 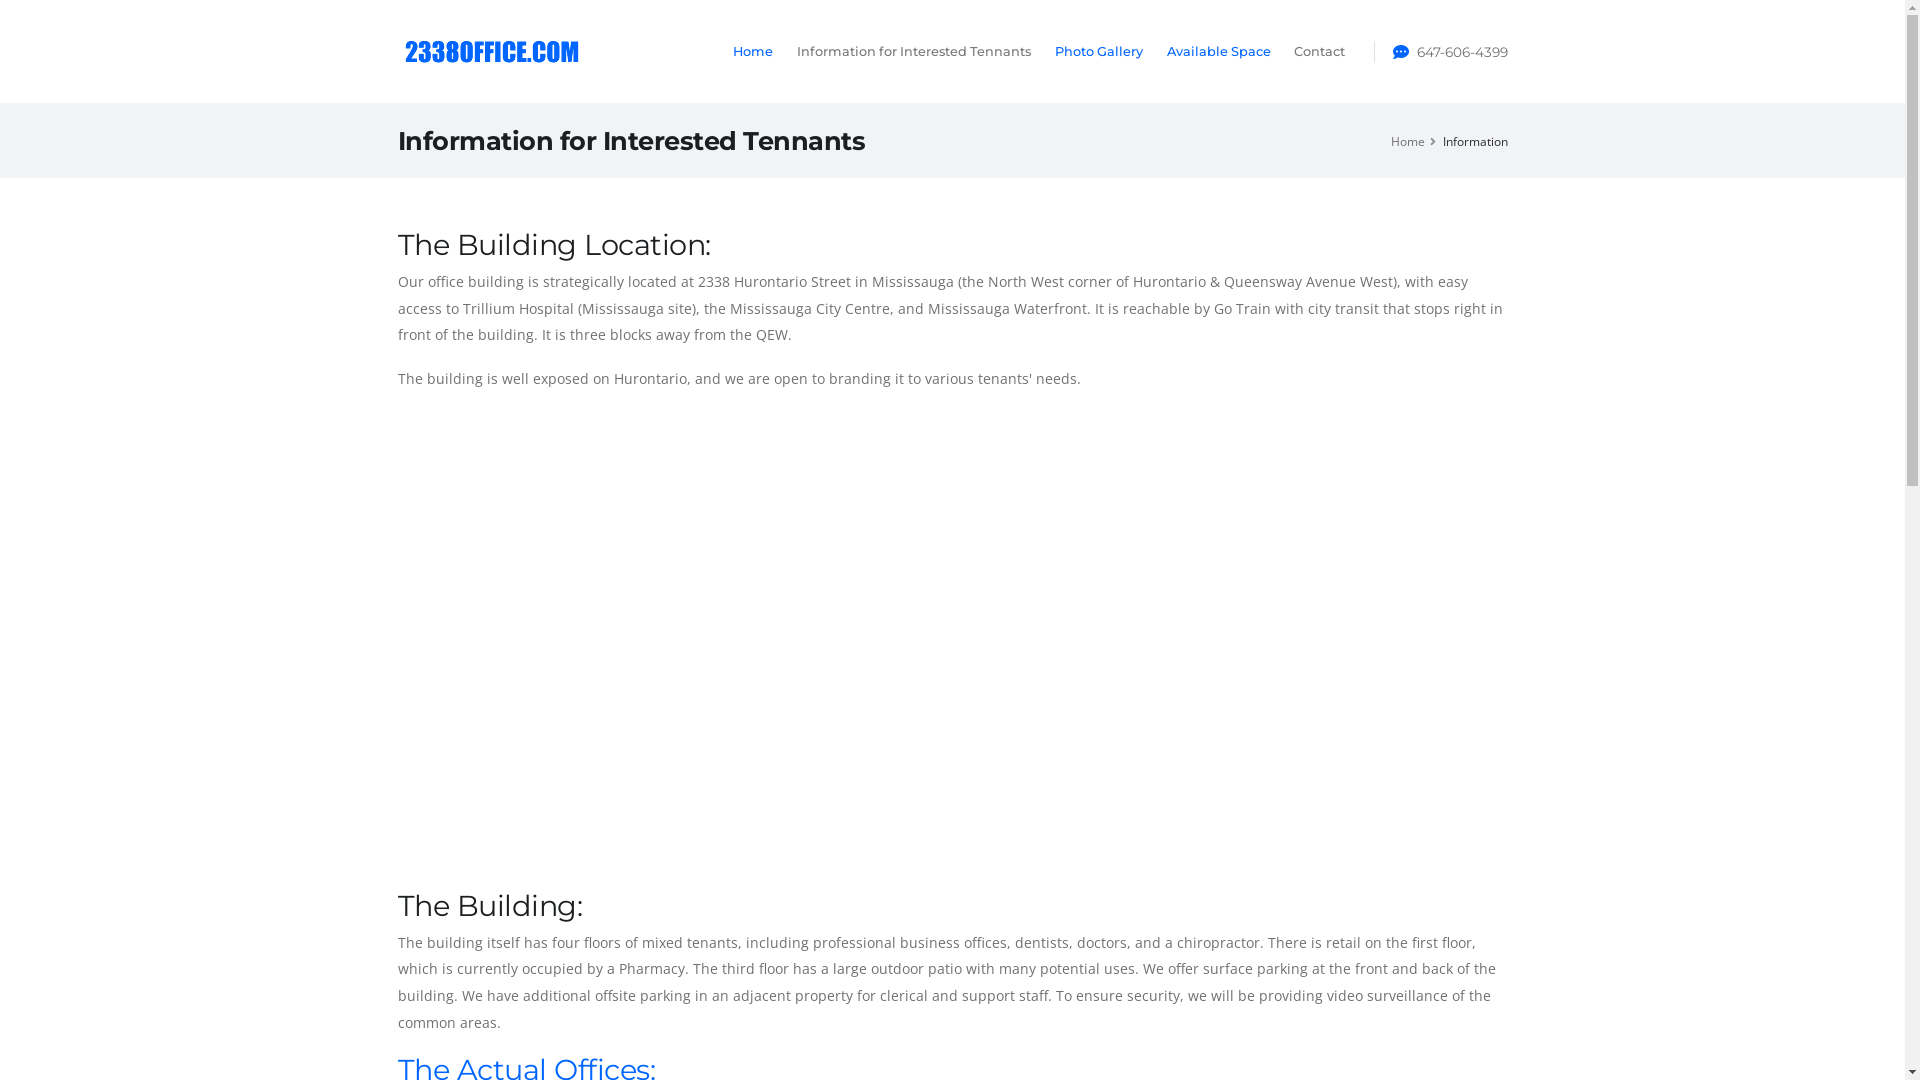 I want to click on Photo Gallery, so click(x=1099, y=52).